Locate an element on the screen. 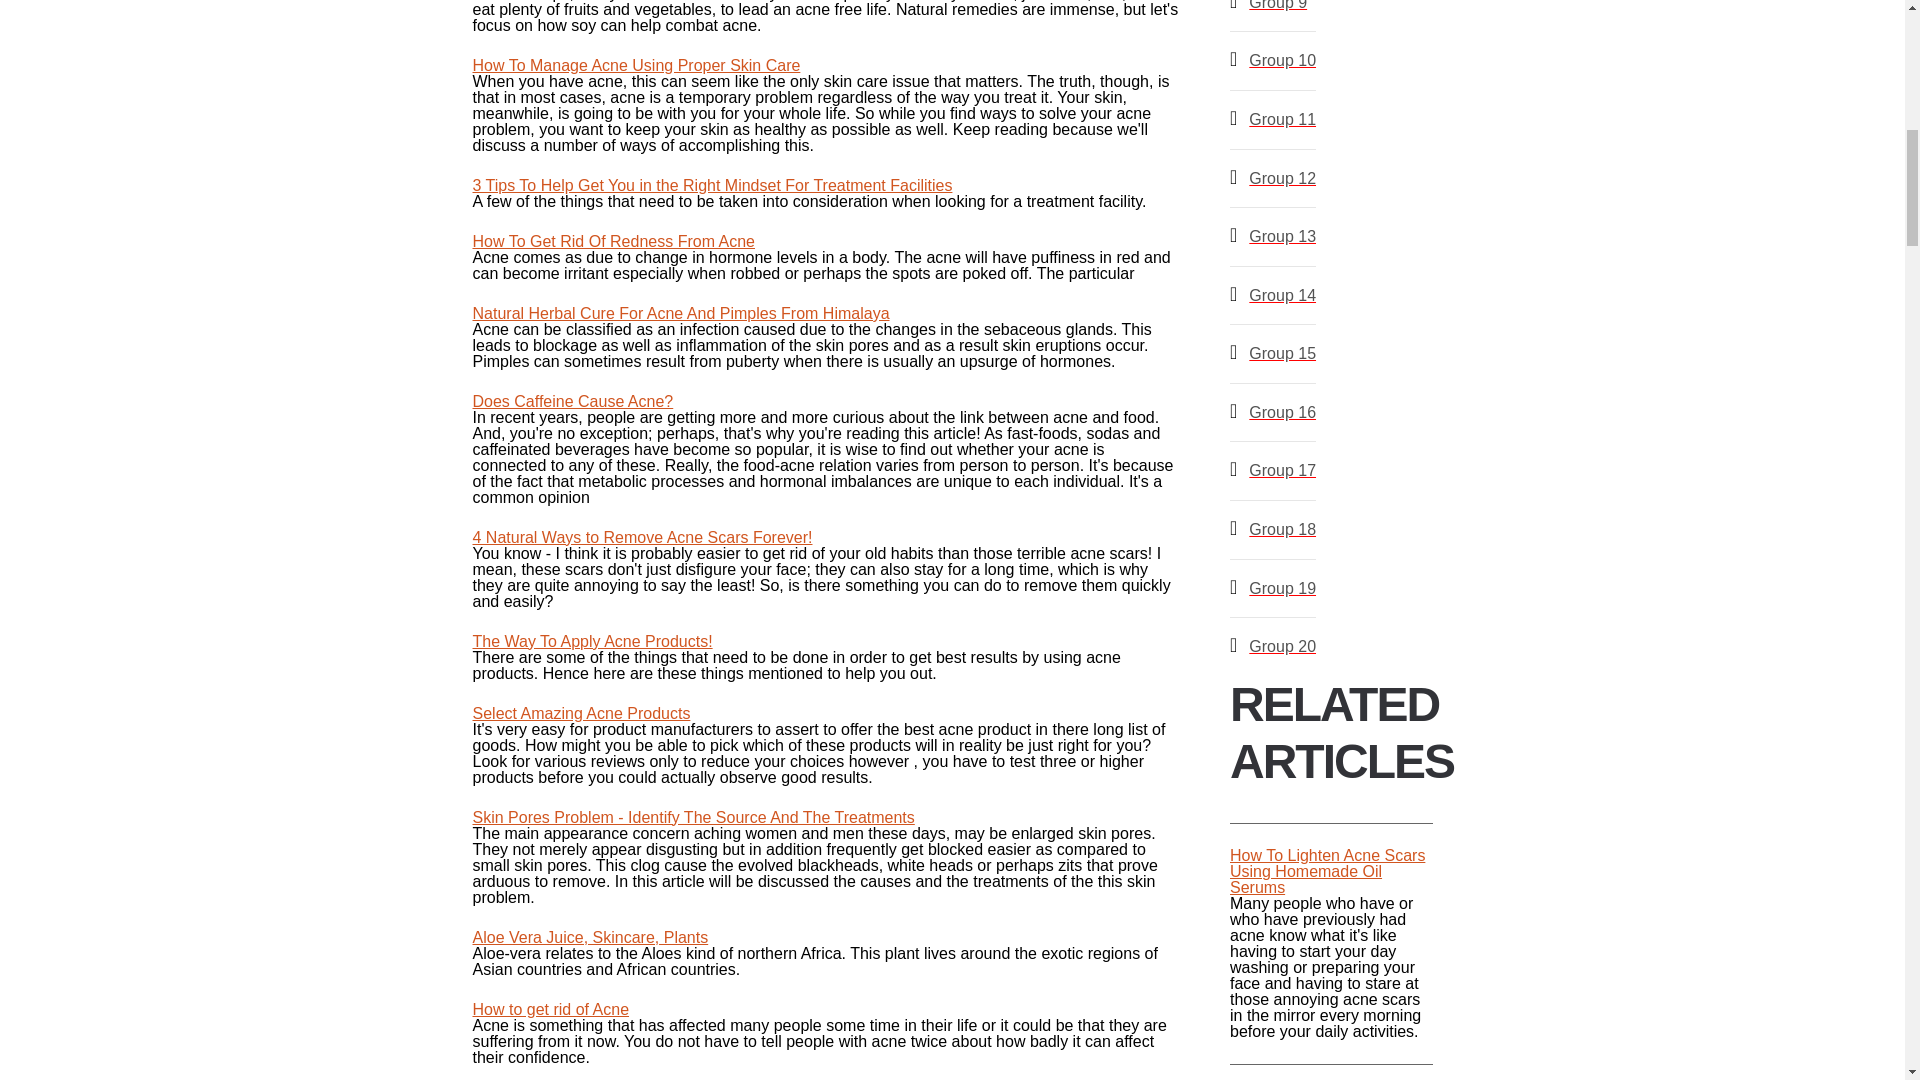 The image size is (1920, 1080). How to get rid of Acne is located at coordinates (550, 1010).